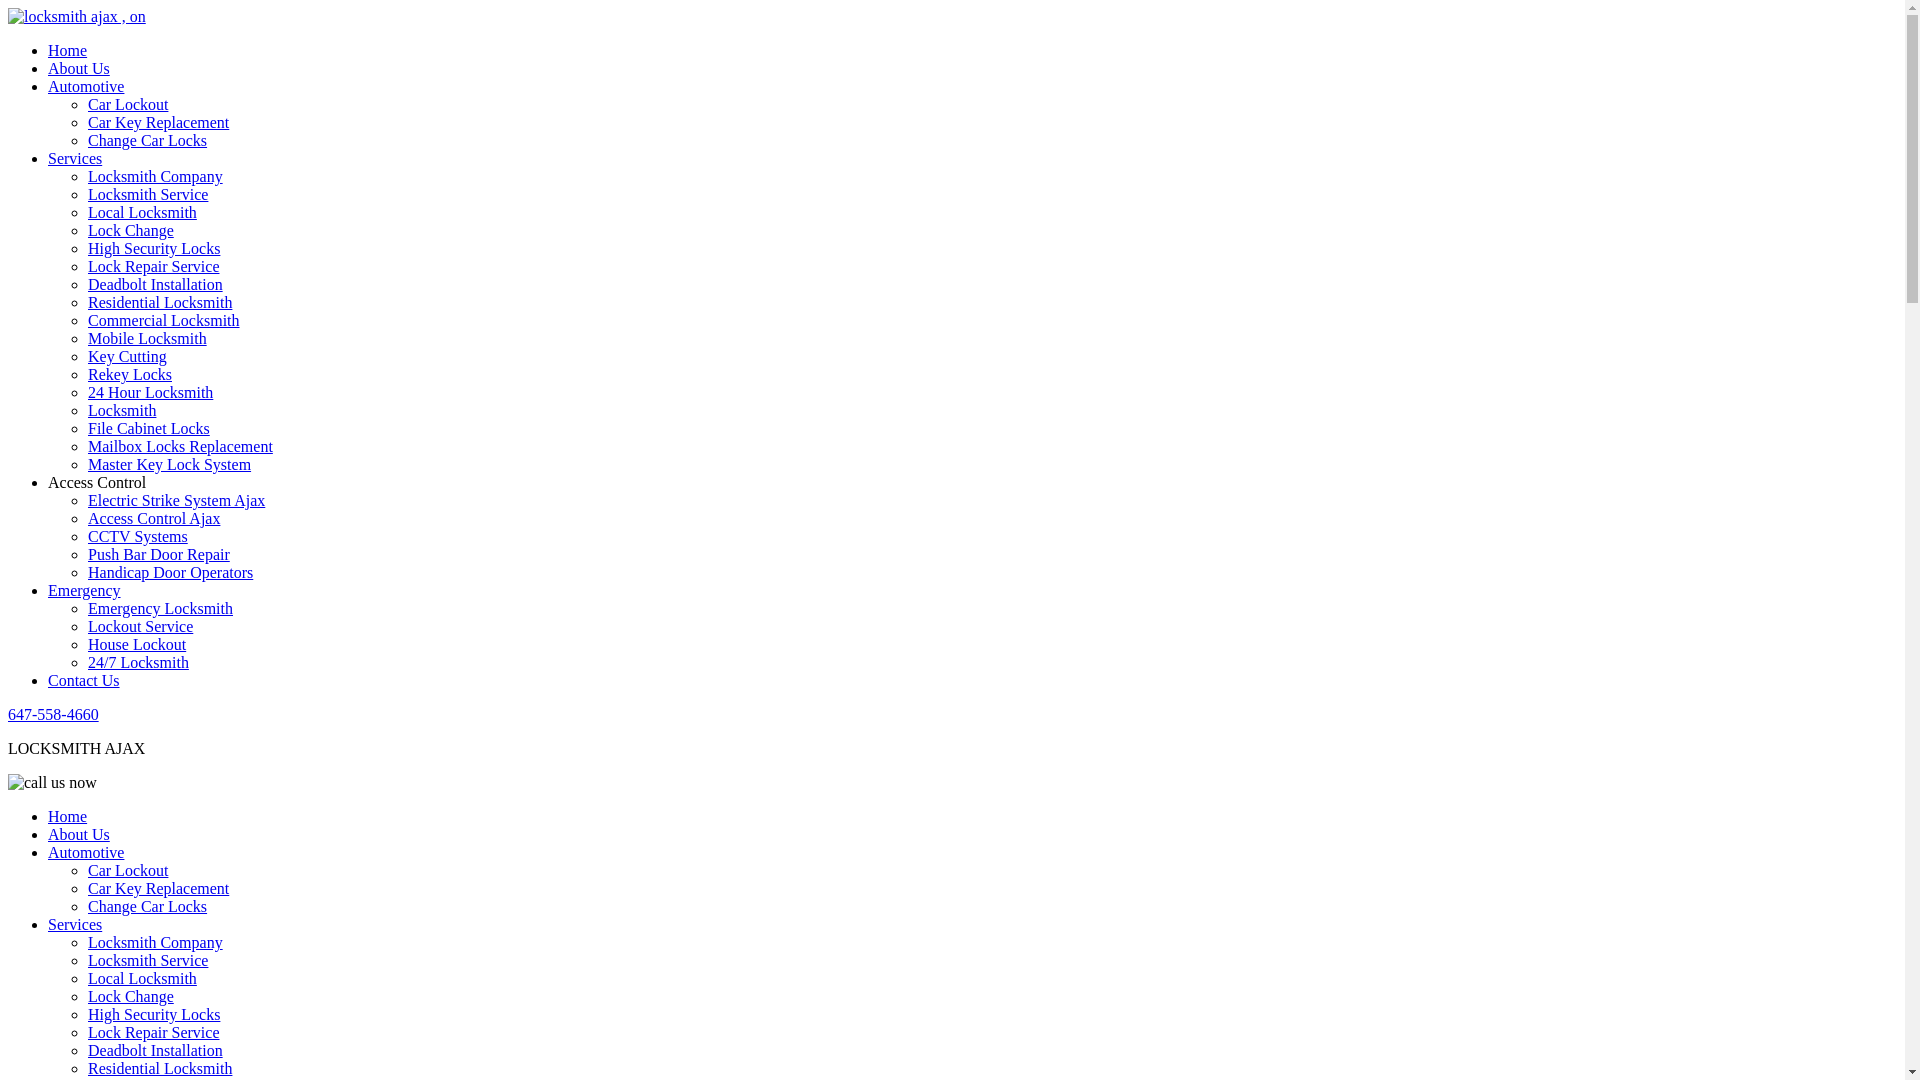  I want to click on Services, so click(75, 158).